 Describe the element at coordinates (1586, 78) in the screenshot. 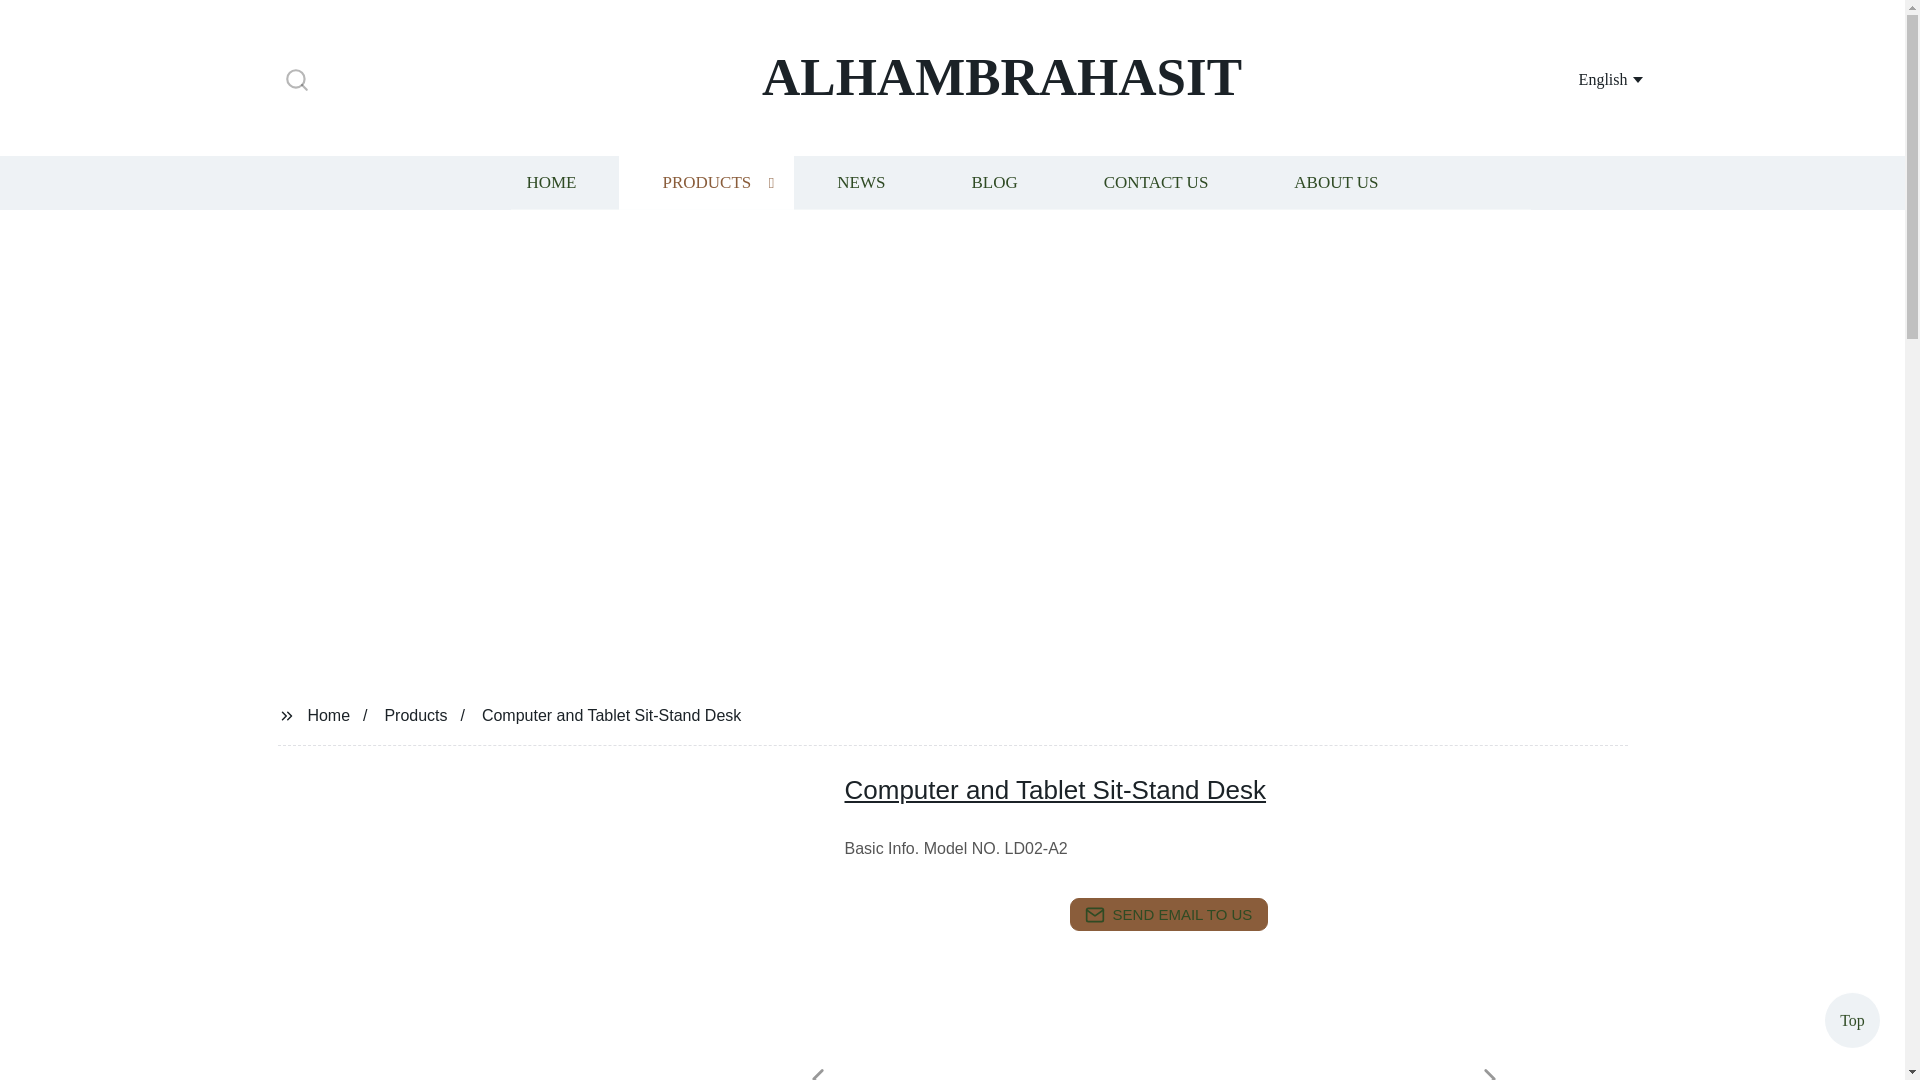

I see `English` at that location.